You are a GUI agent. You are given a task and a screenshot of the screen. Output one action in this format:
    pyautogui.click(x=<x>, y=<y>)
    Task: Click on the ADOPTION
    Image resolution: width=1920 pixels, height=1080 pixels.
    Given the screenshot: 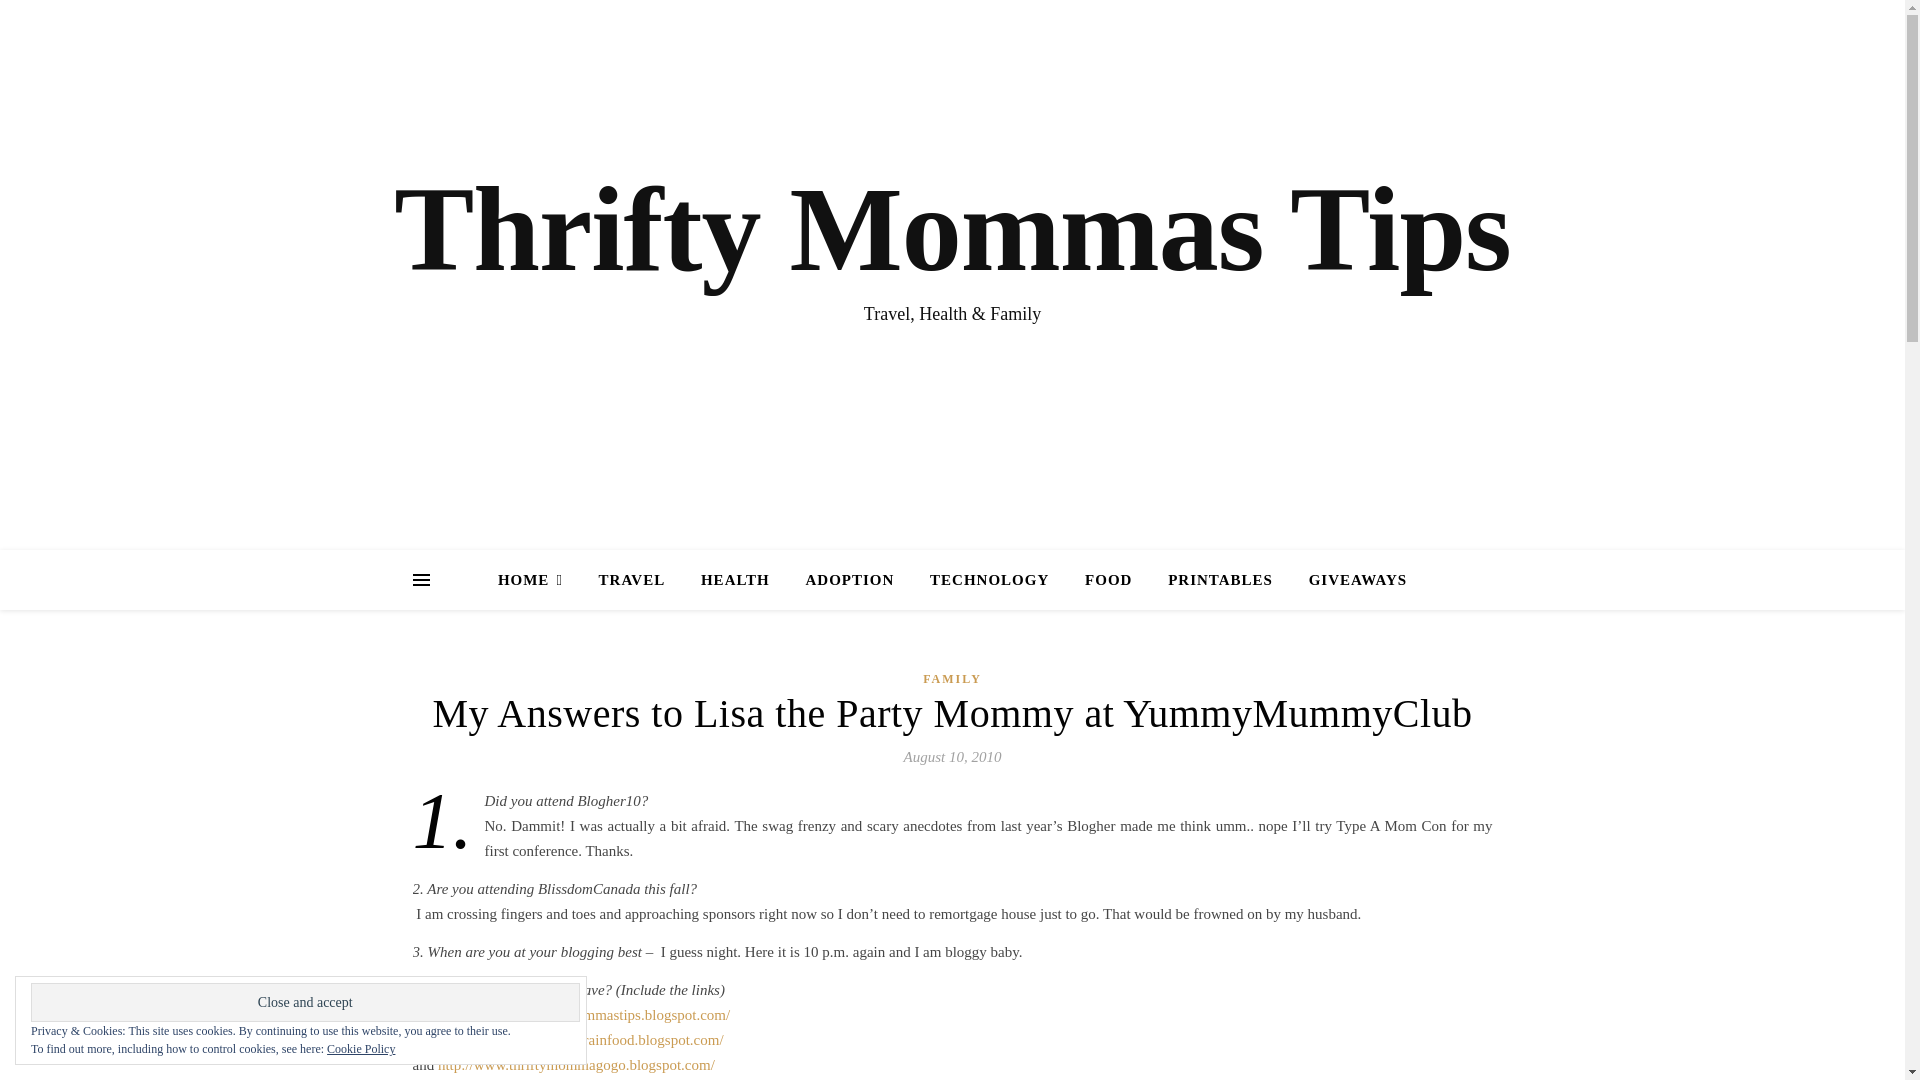 What is the action you would take?
    pyautogui.click(x=850, y=580)
    